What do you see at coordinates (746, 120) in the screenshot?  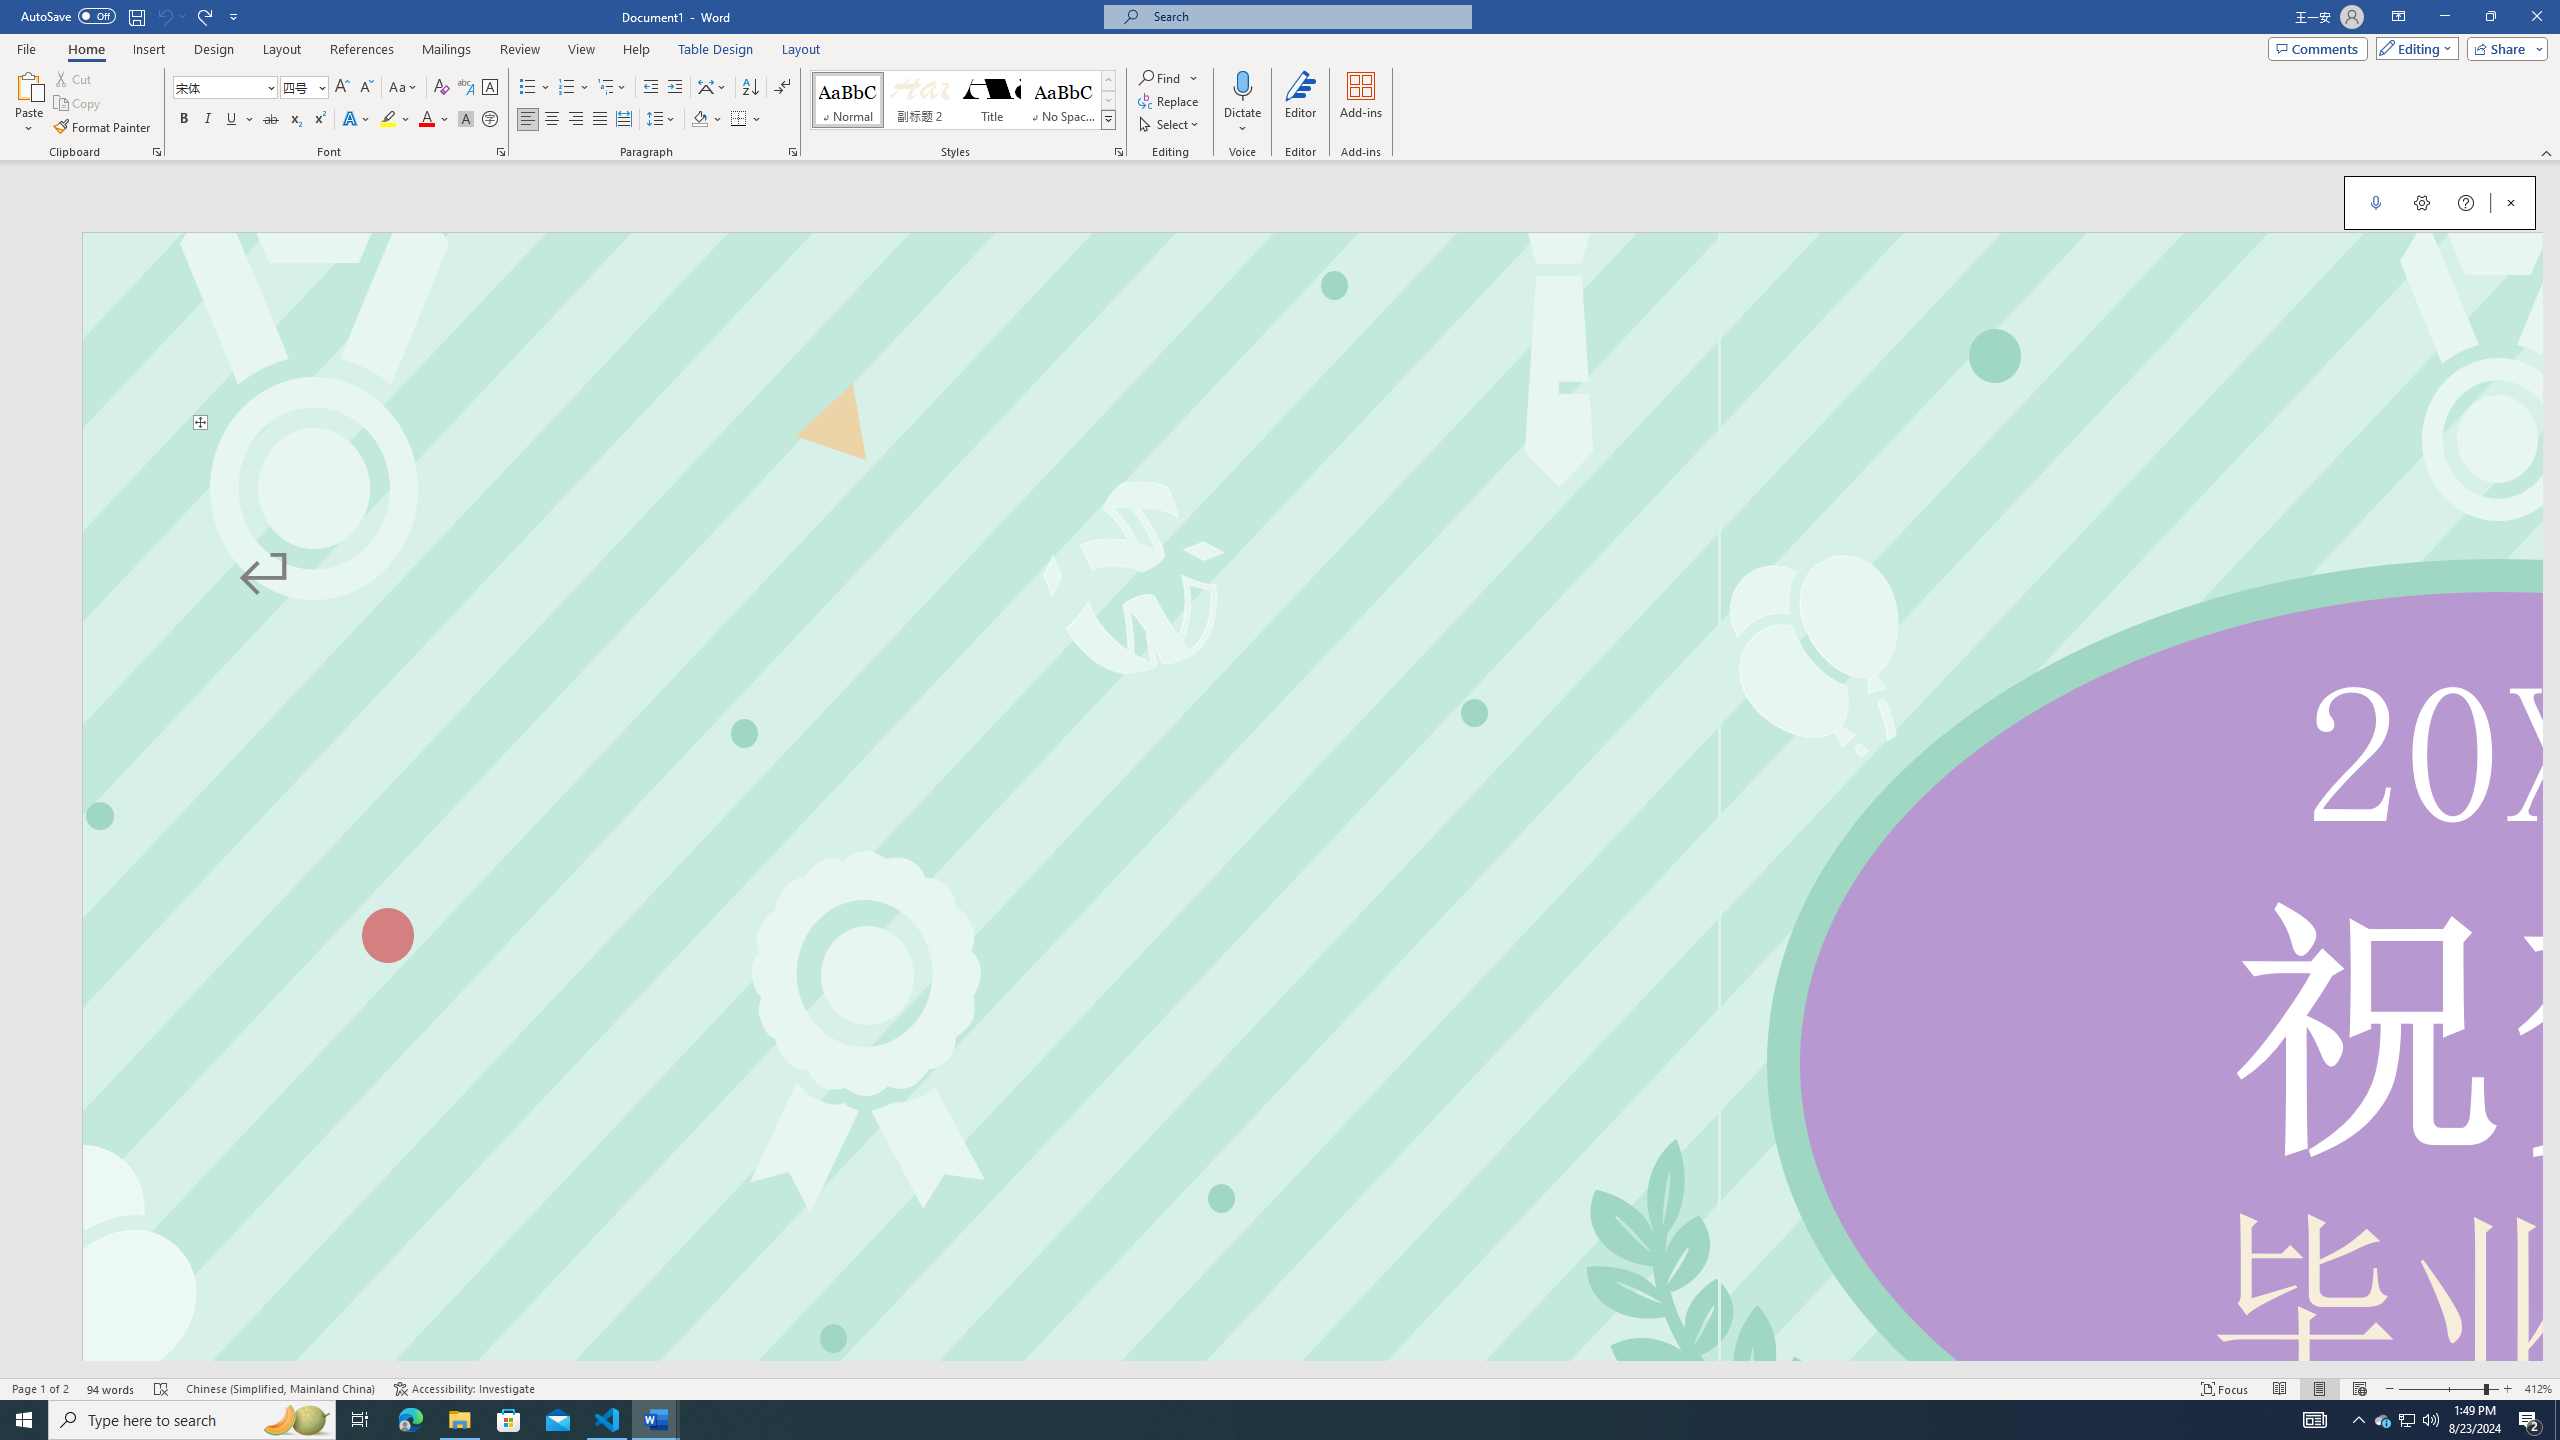 I see `Borders` at bounding box center [746, 120].